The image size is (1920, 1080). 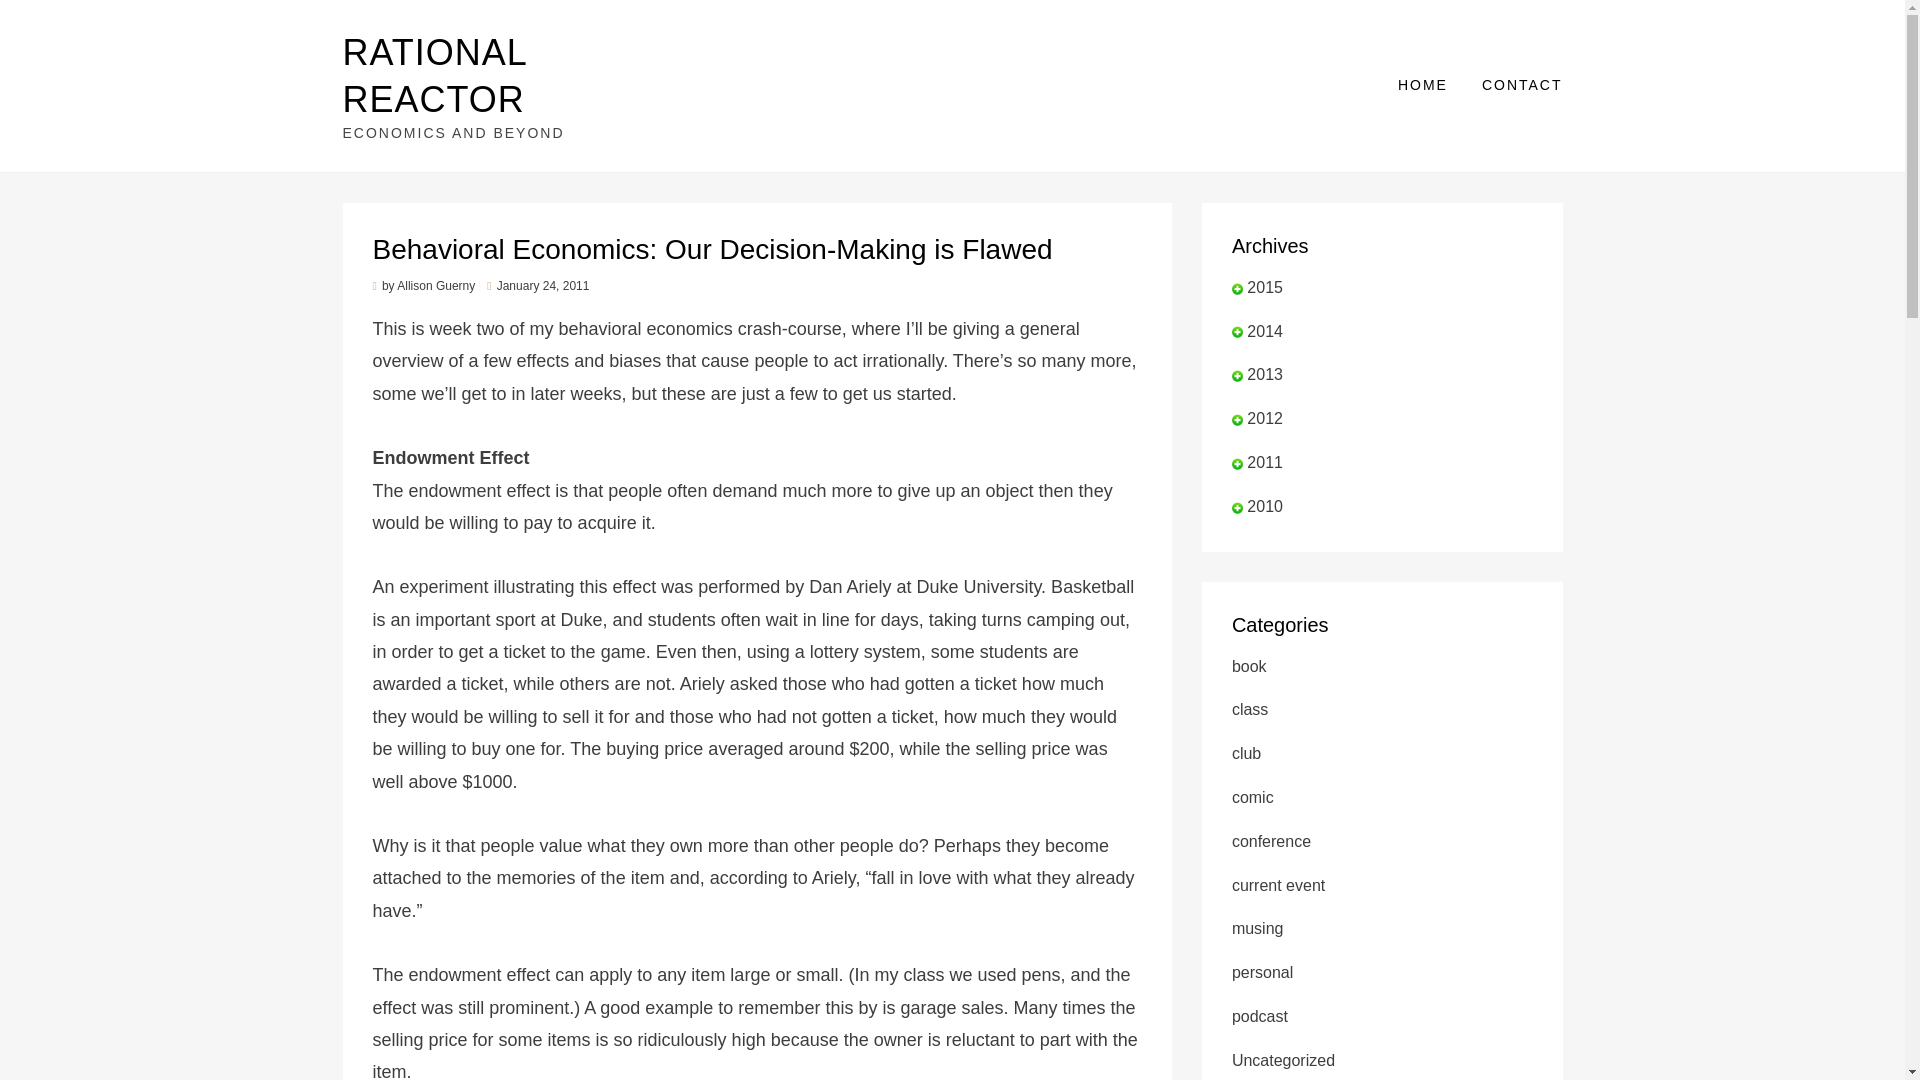 I want to click on Rational Reactor, so click(x=434, y=76).